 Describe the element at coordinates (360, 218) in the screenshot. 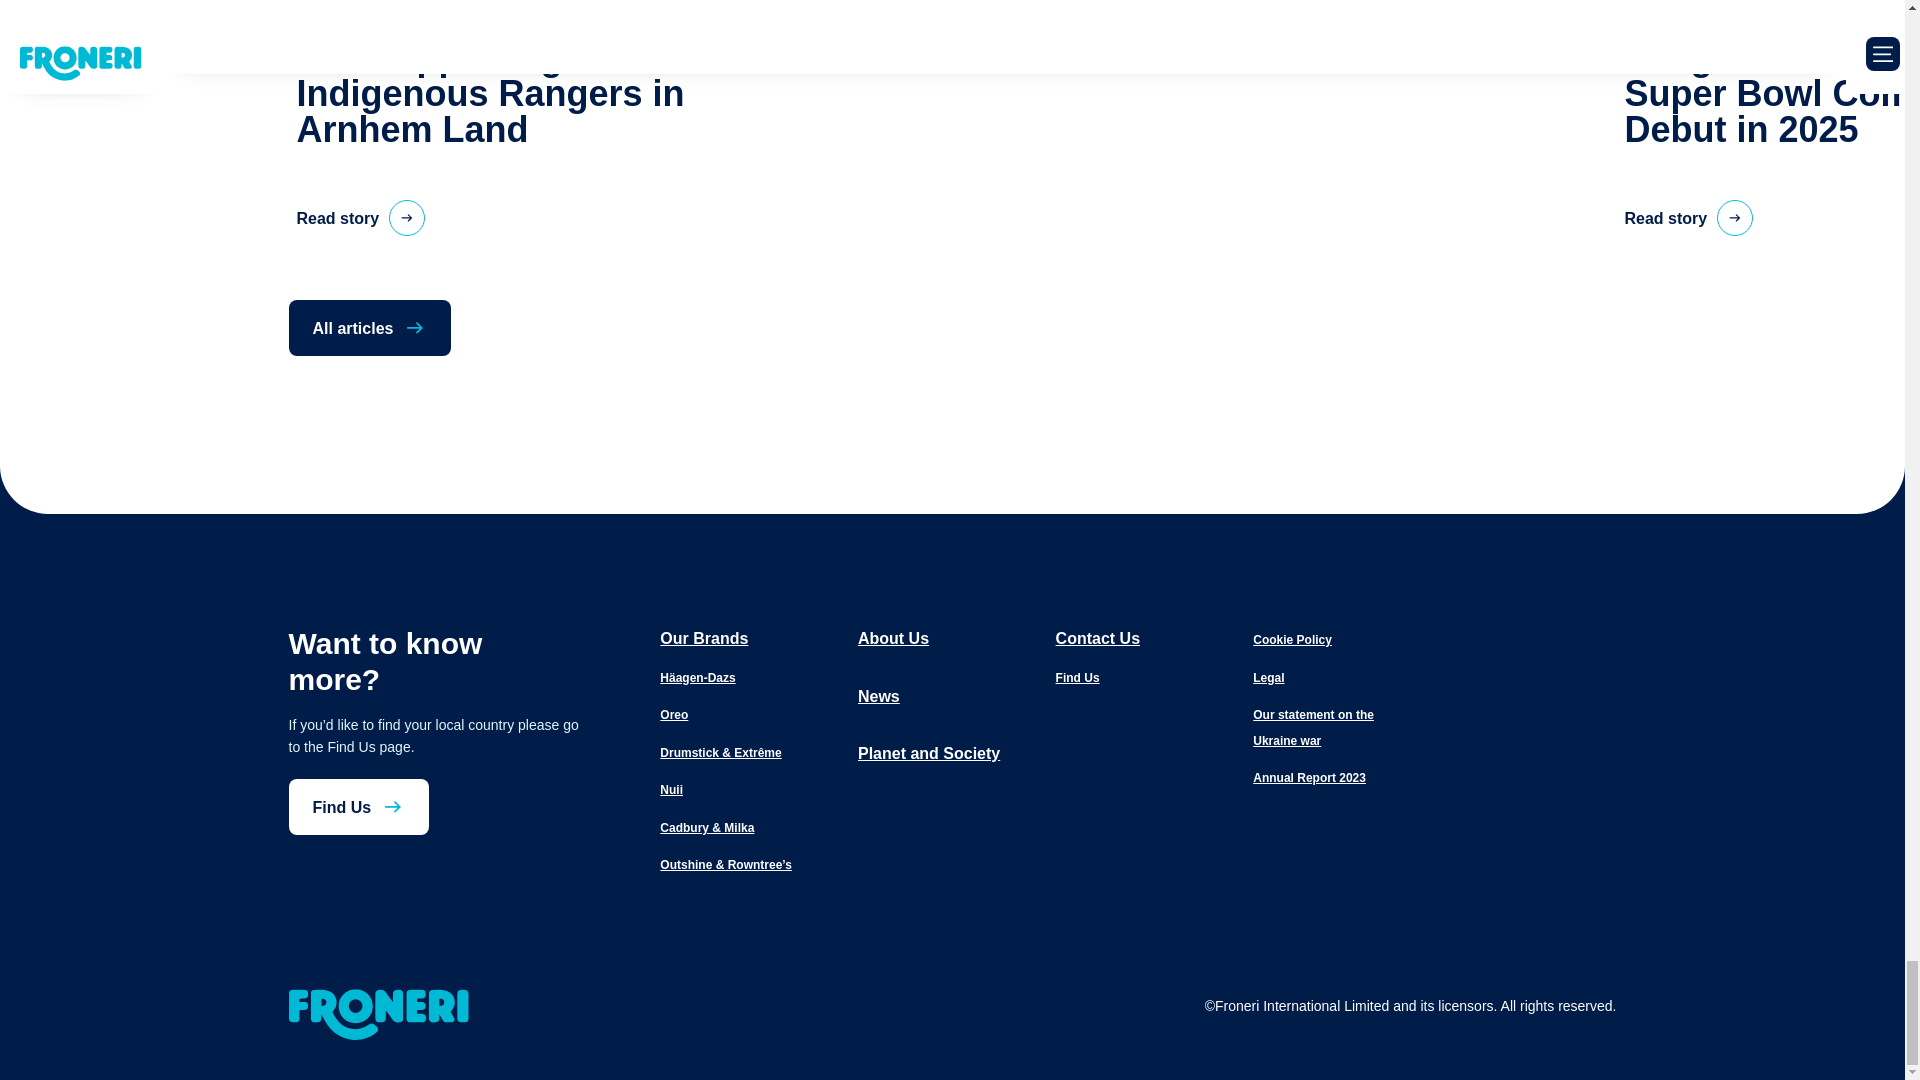

I see `Read story` at that location.